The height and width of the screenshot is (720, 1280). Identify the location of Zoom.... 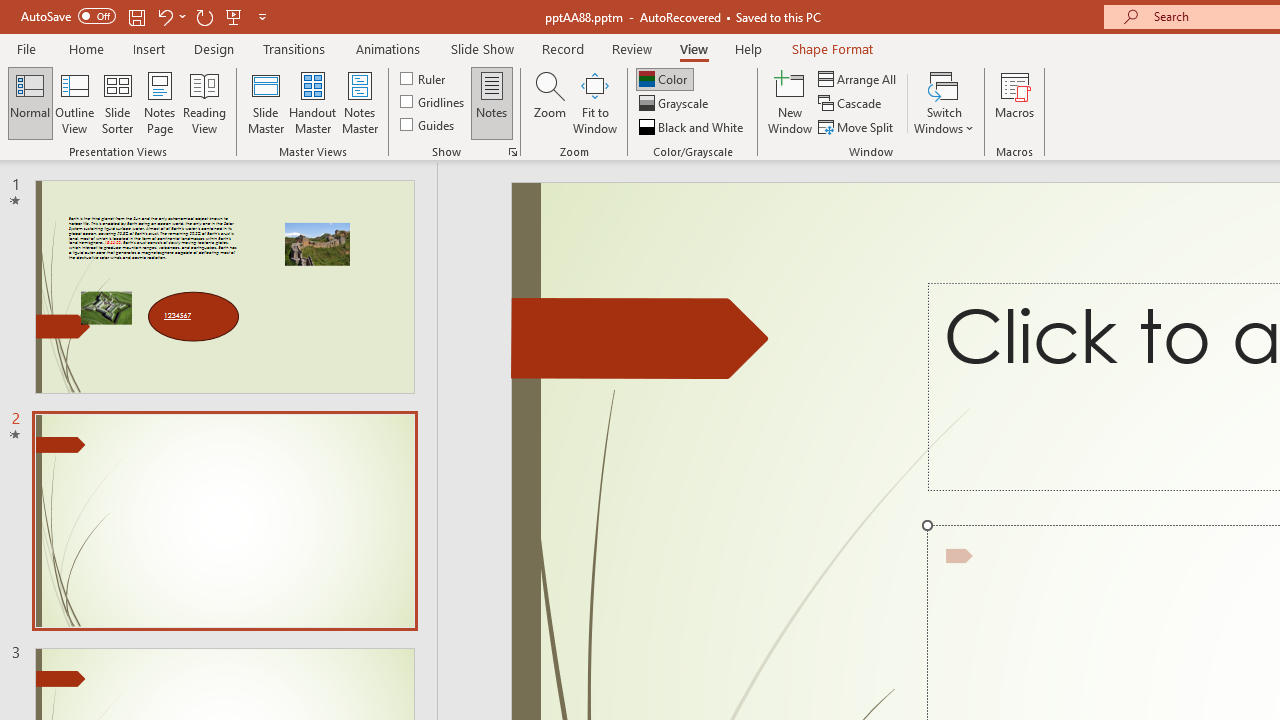
(549, 102).